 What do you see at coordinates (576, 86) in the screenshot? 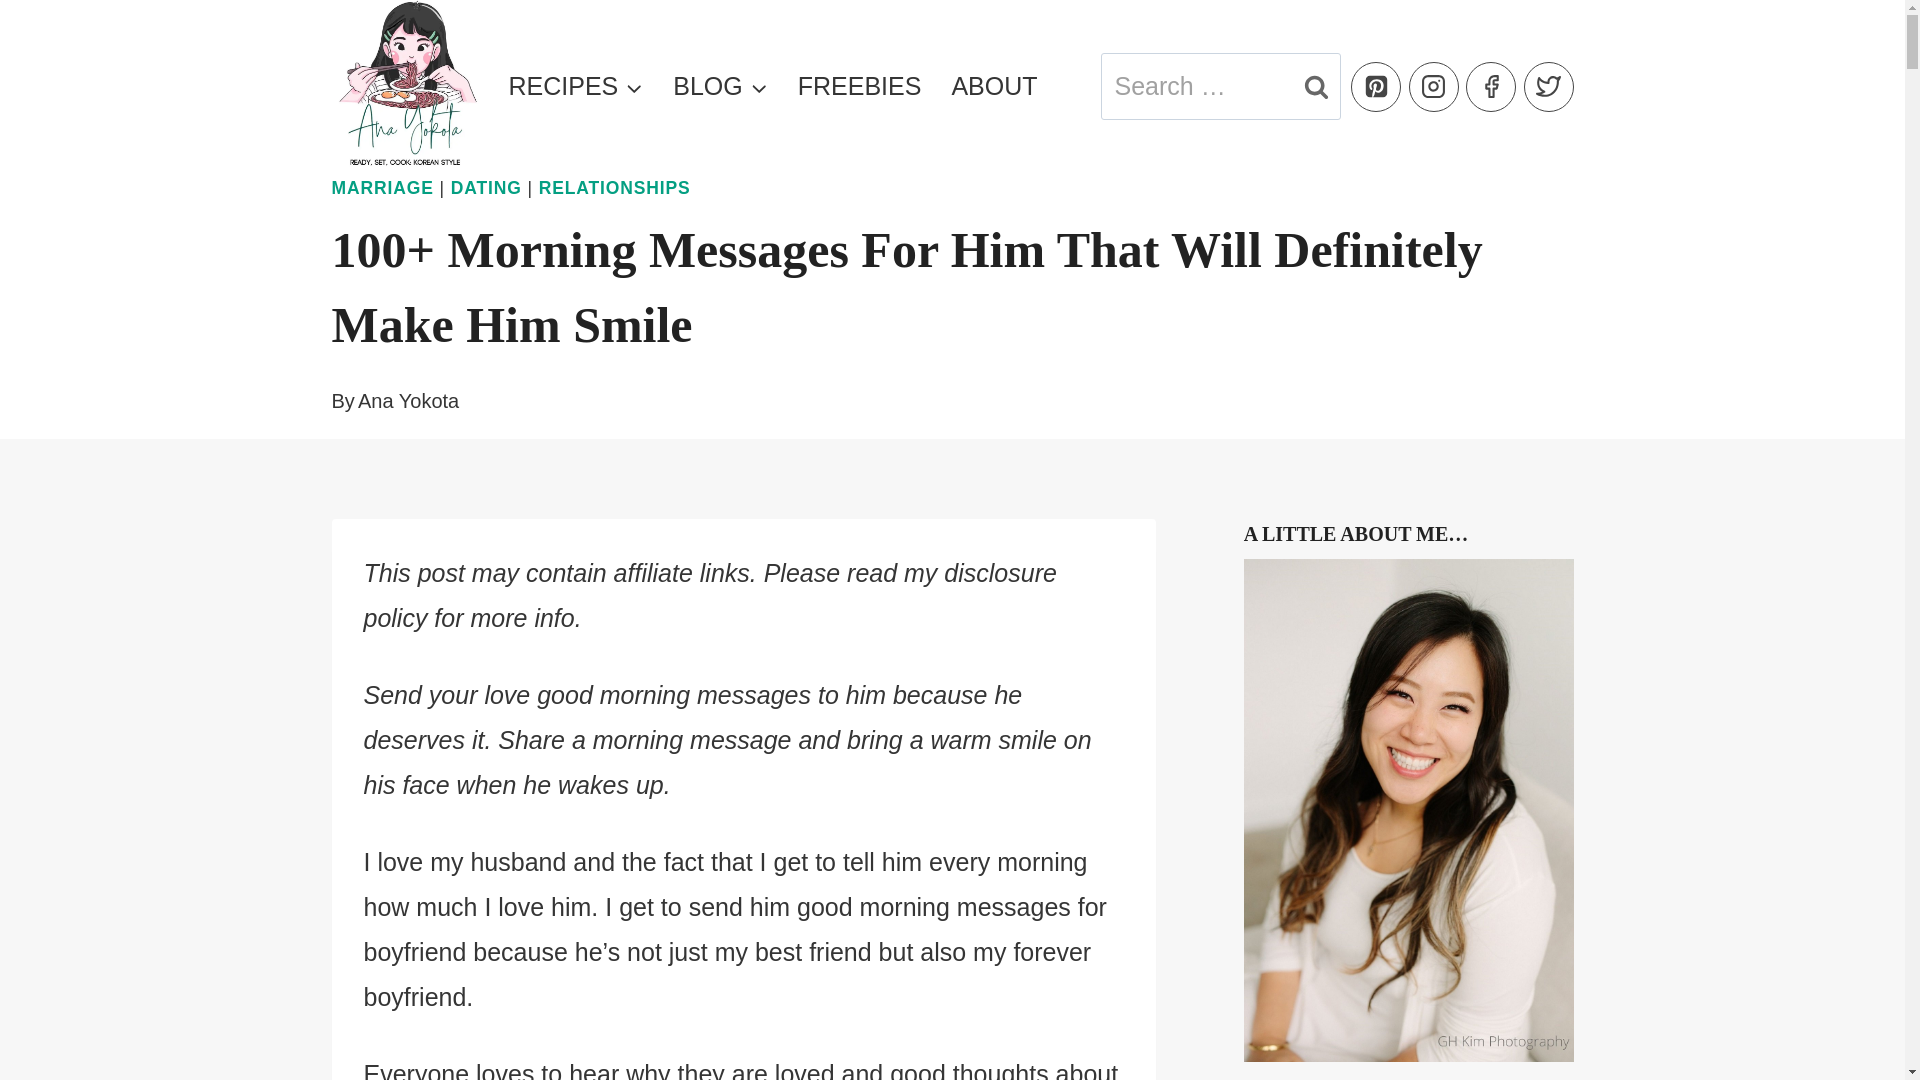
I see `RECIPES` at bounding box center [576, 86].